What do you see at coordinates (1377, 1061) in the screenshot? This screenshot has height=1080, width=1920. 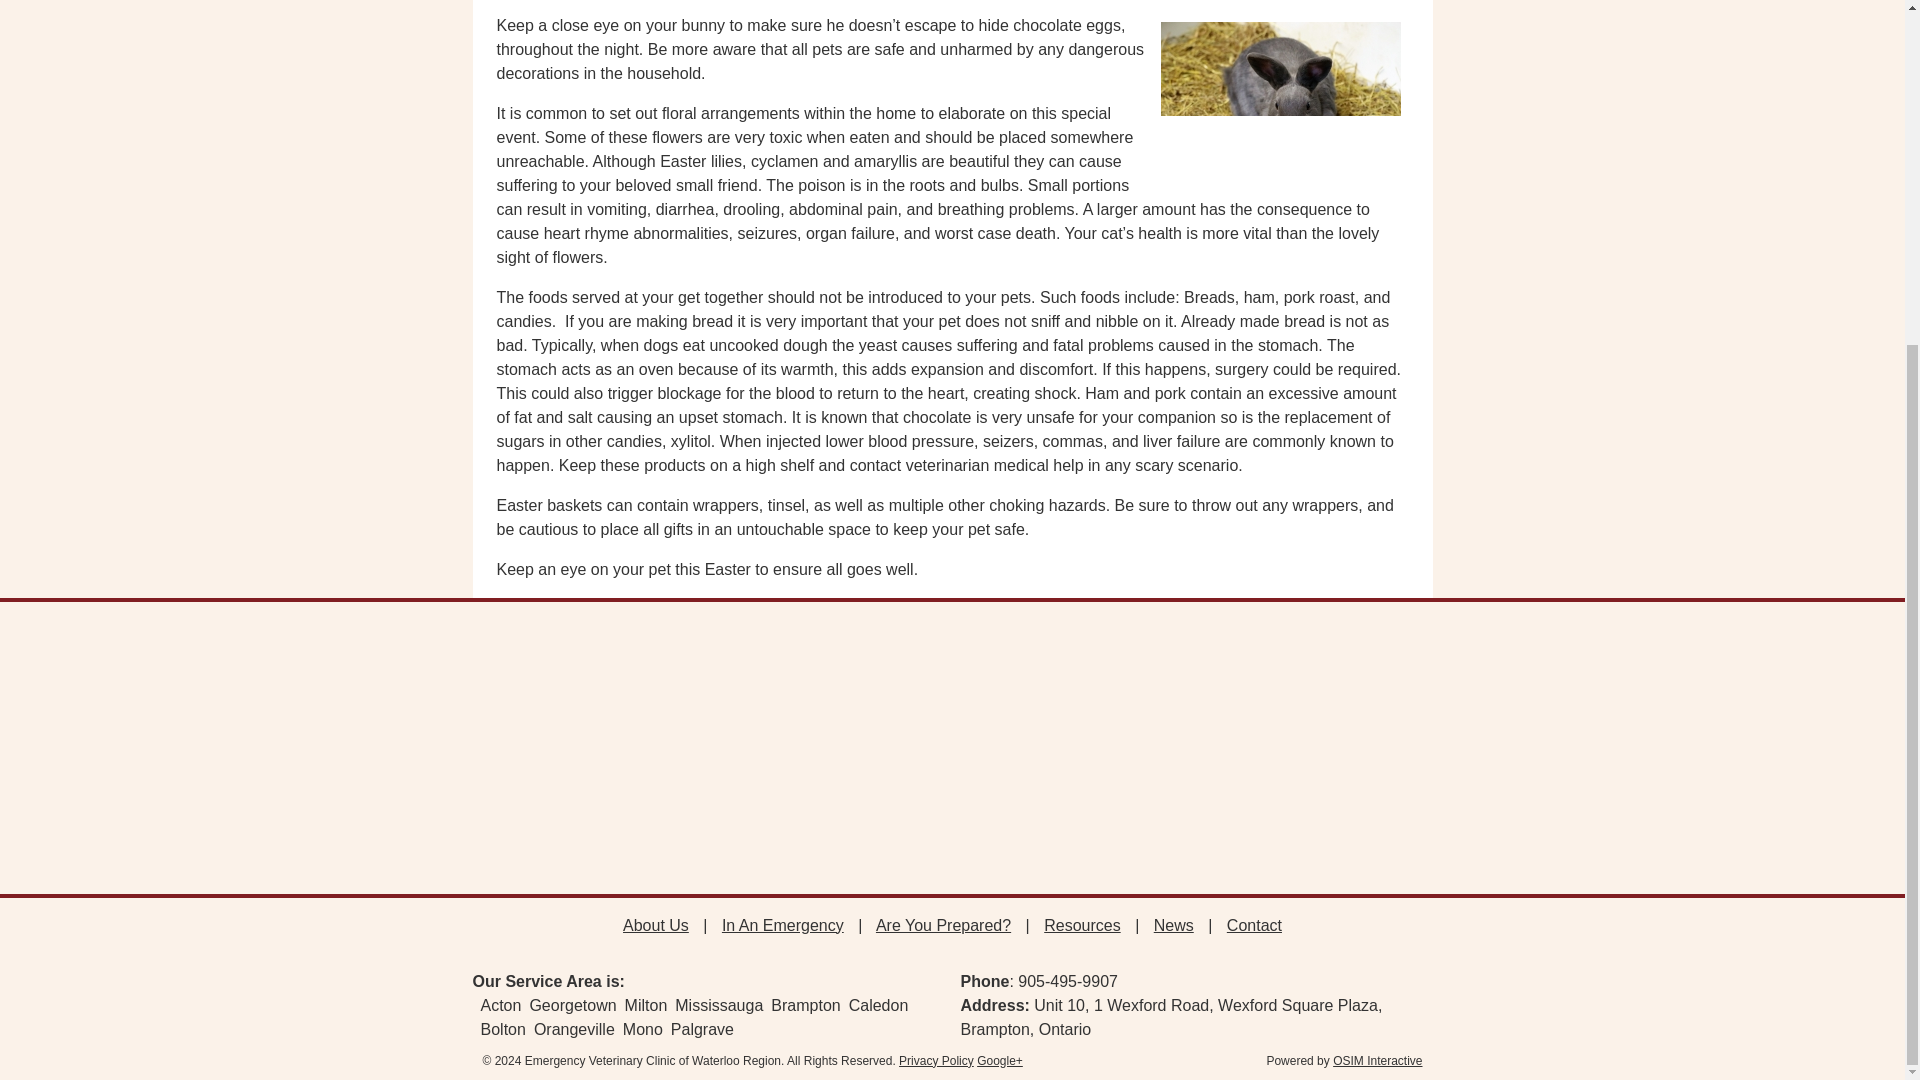 I see `OSIM Interactive` at bounding box center [1377, 1061].